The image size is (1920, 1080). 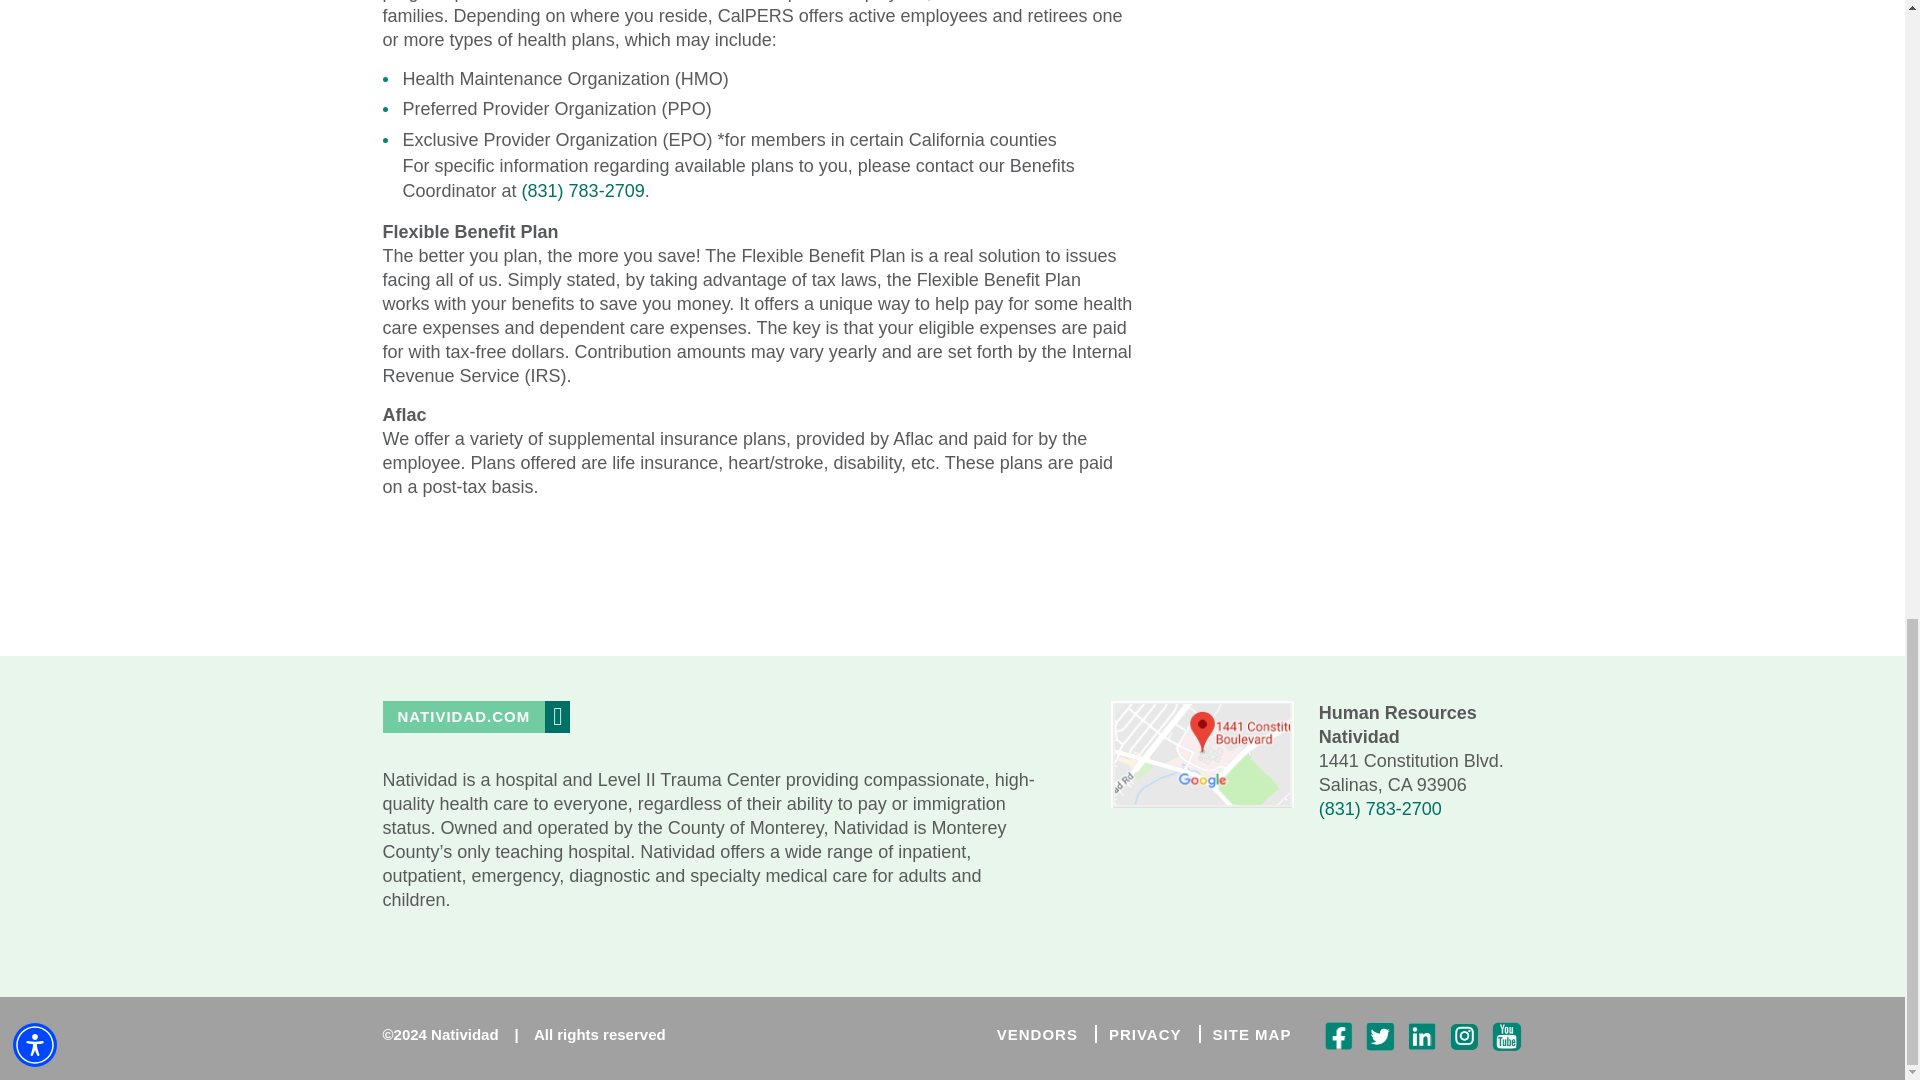 What do you see at coordinates (1422, 1034) in the screenshot?
I see `linkedin` at bounding box center [1422, 1034].